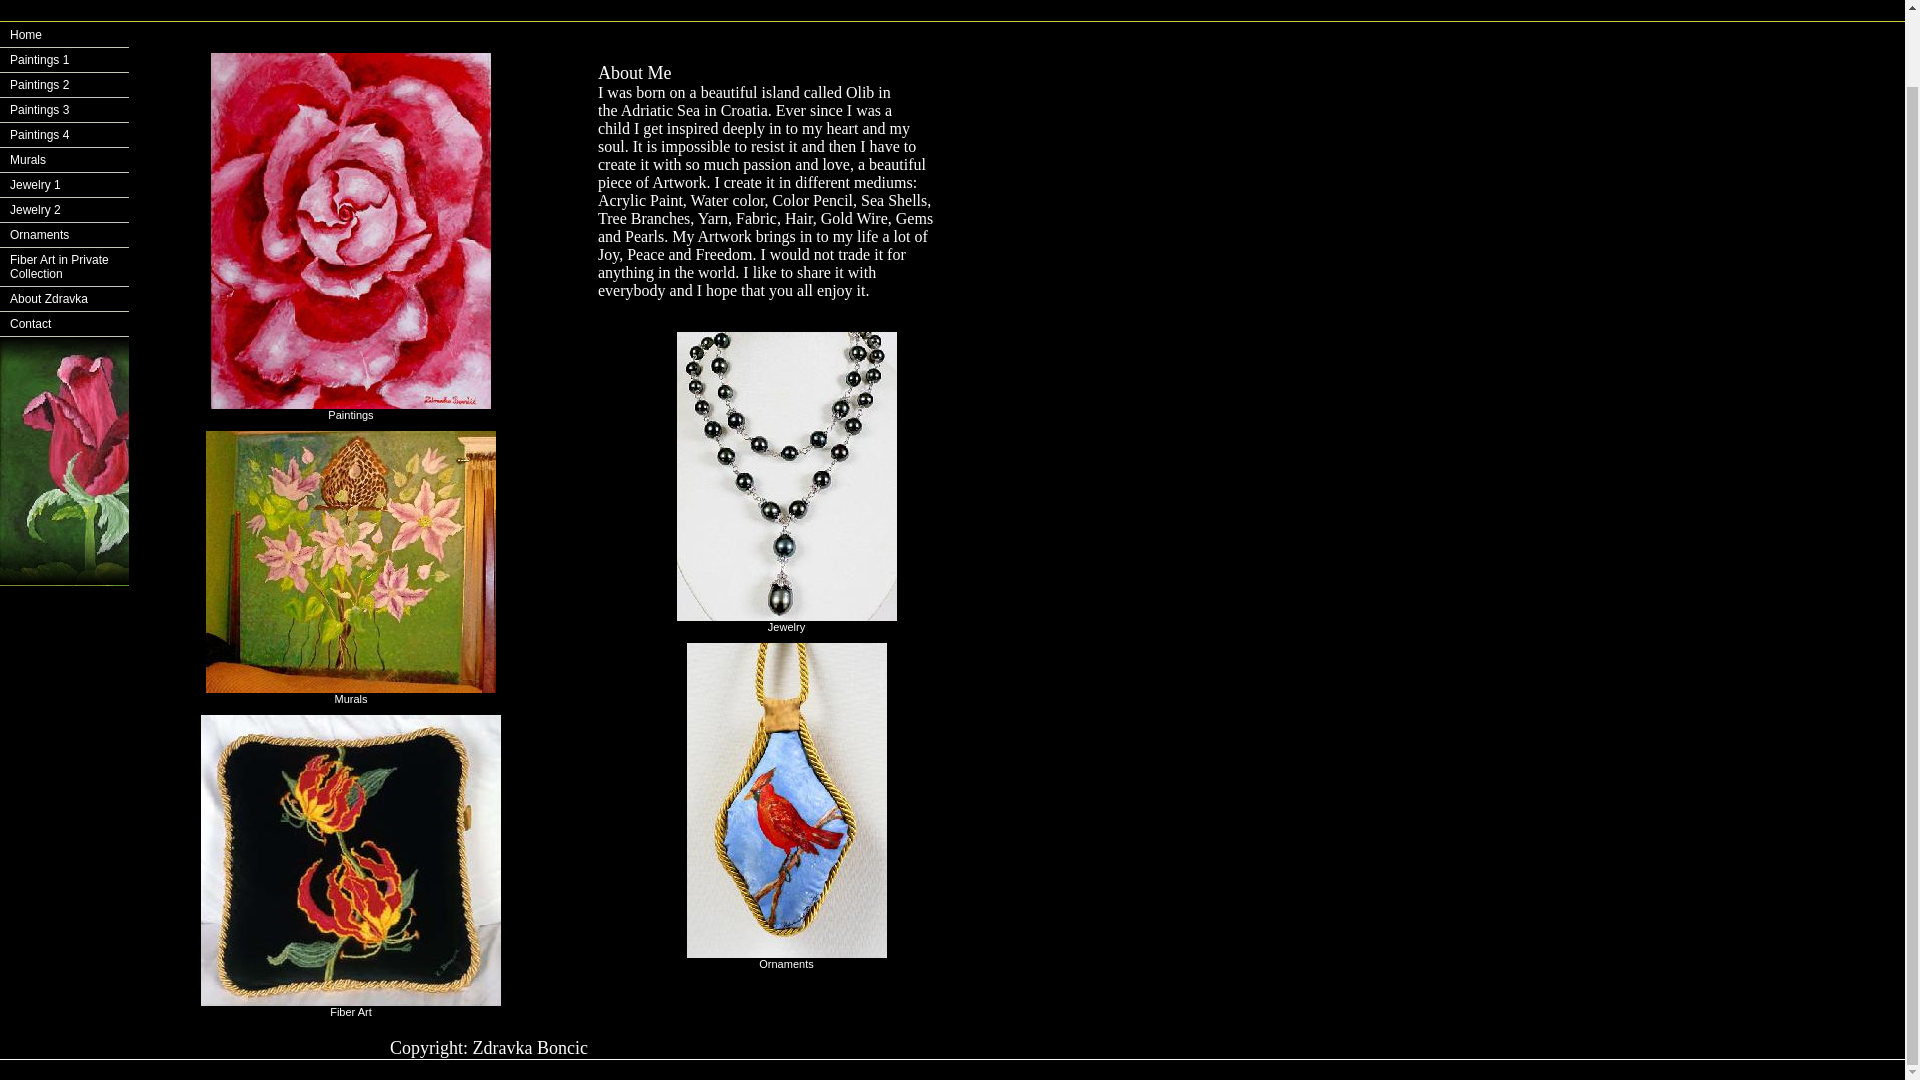 The height and width of the screenshot is (1080, 1920). I want to click on Murals, so click(64, 160).